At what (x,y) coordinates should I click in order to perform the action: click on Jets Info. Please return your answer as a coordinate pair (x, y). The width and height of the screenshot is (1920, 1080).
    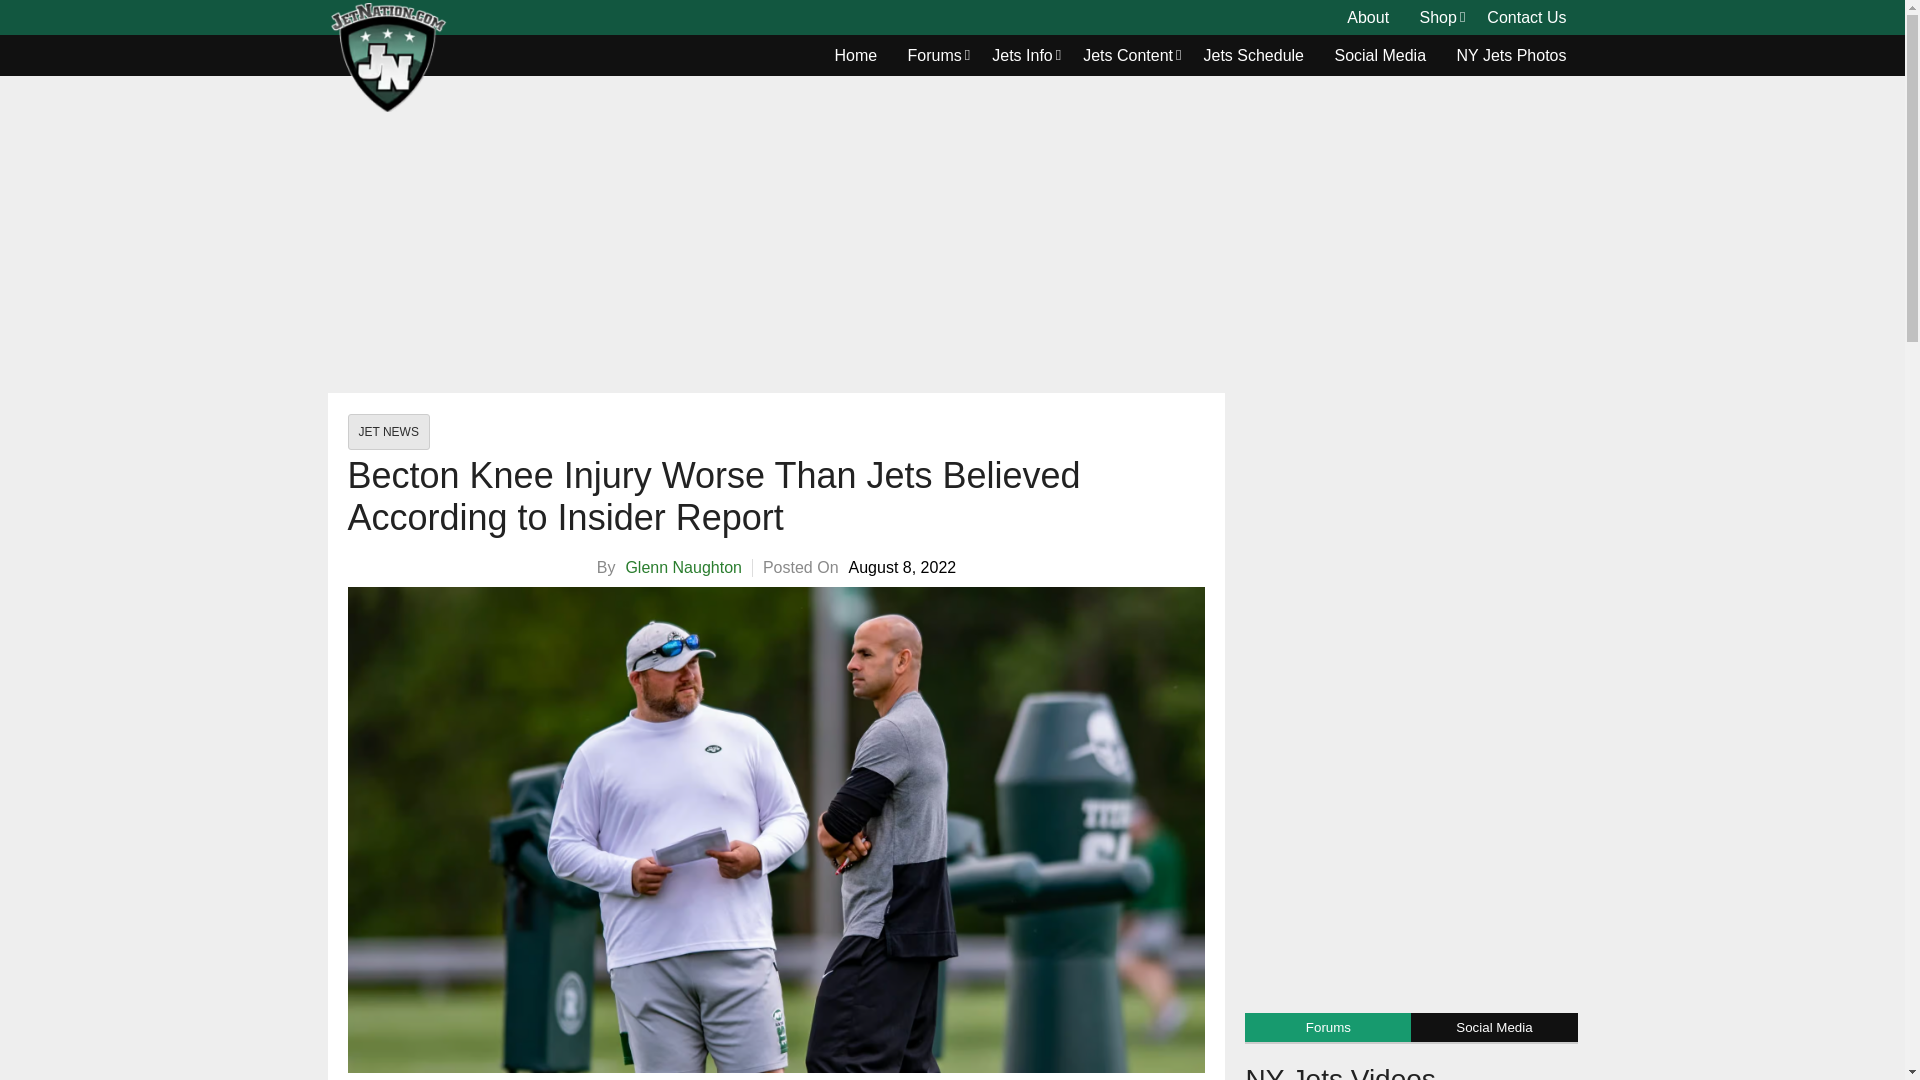
    Looking at the image, I should click on (1022, 56).